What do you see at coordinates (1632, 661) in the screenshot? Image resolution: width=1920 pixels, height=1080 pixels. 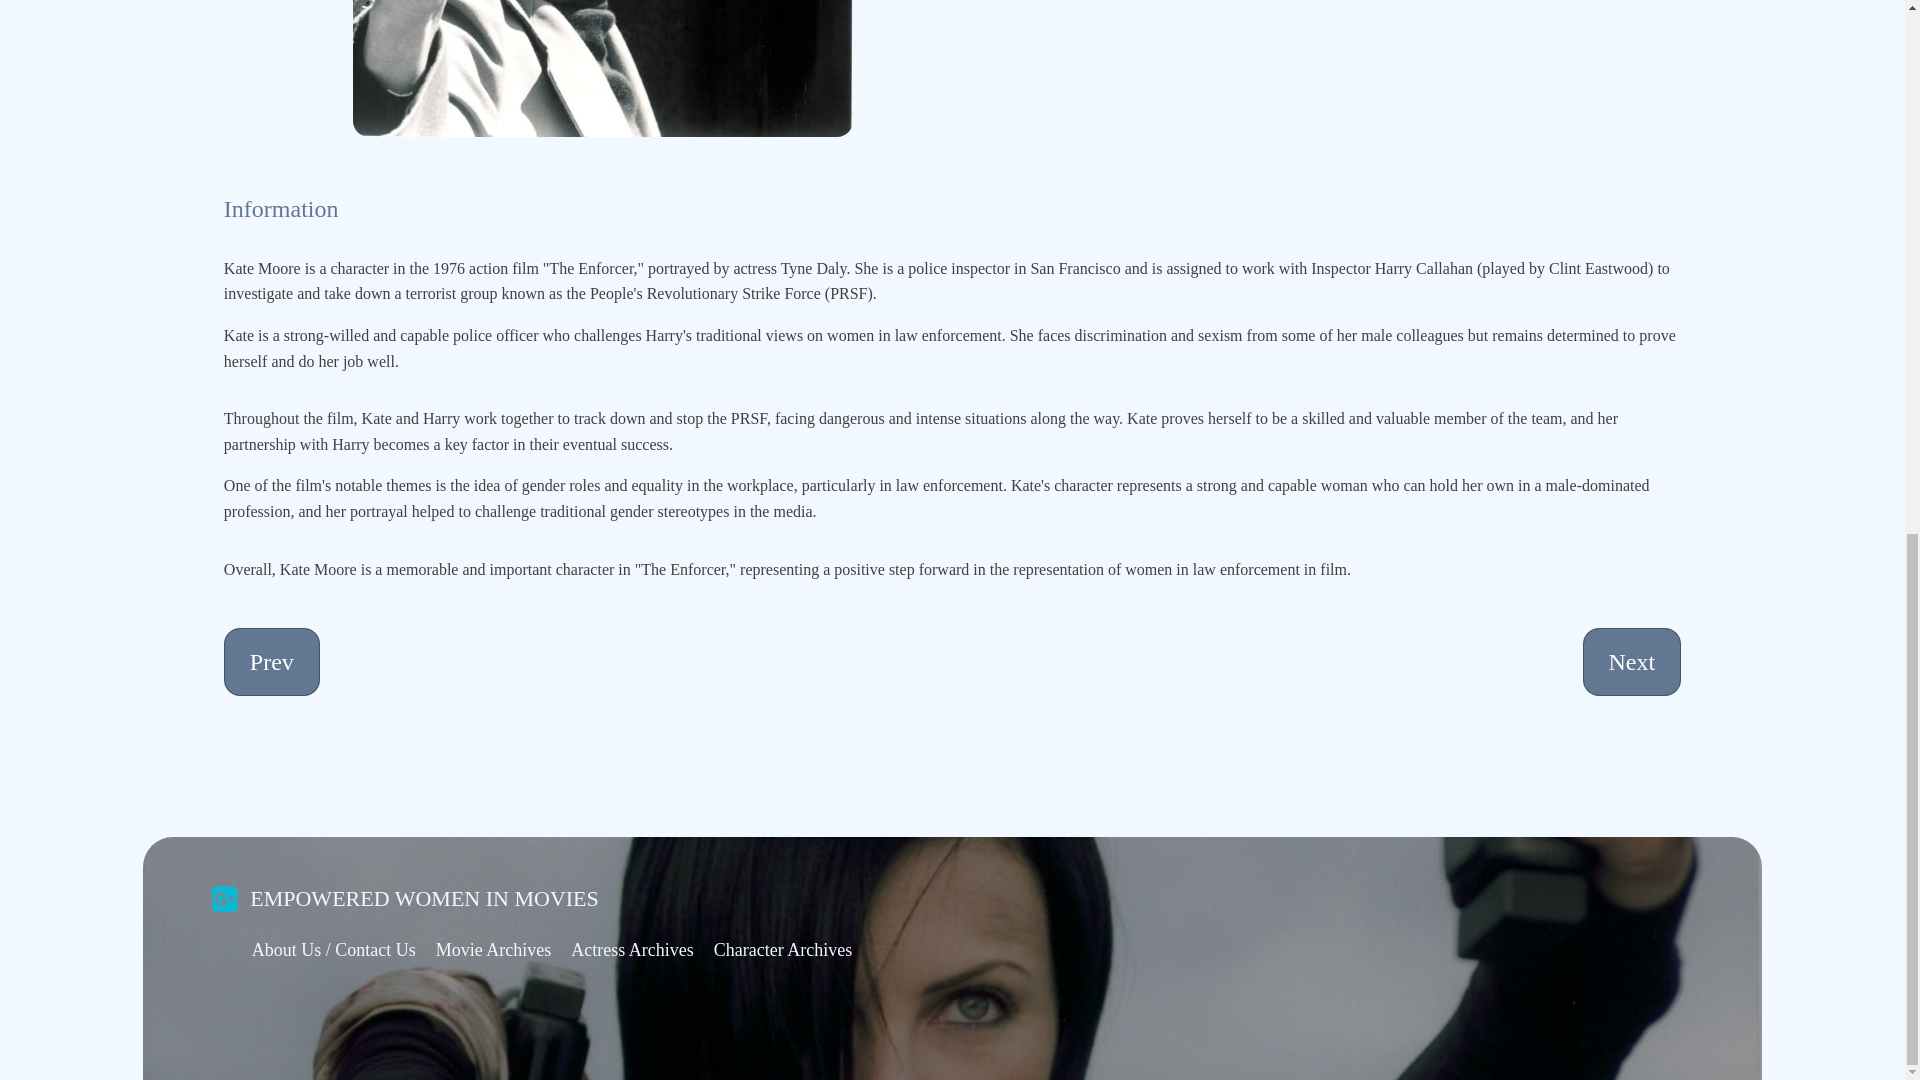 I see `Next` at bounding box center [1632, 661].